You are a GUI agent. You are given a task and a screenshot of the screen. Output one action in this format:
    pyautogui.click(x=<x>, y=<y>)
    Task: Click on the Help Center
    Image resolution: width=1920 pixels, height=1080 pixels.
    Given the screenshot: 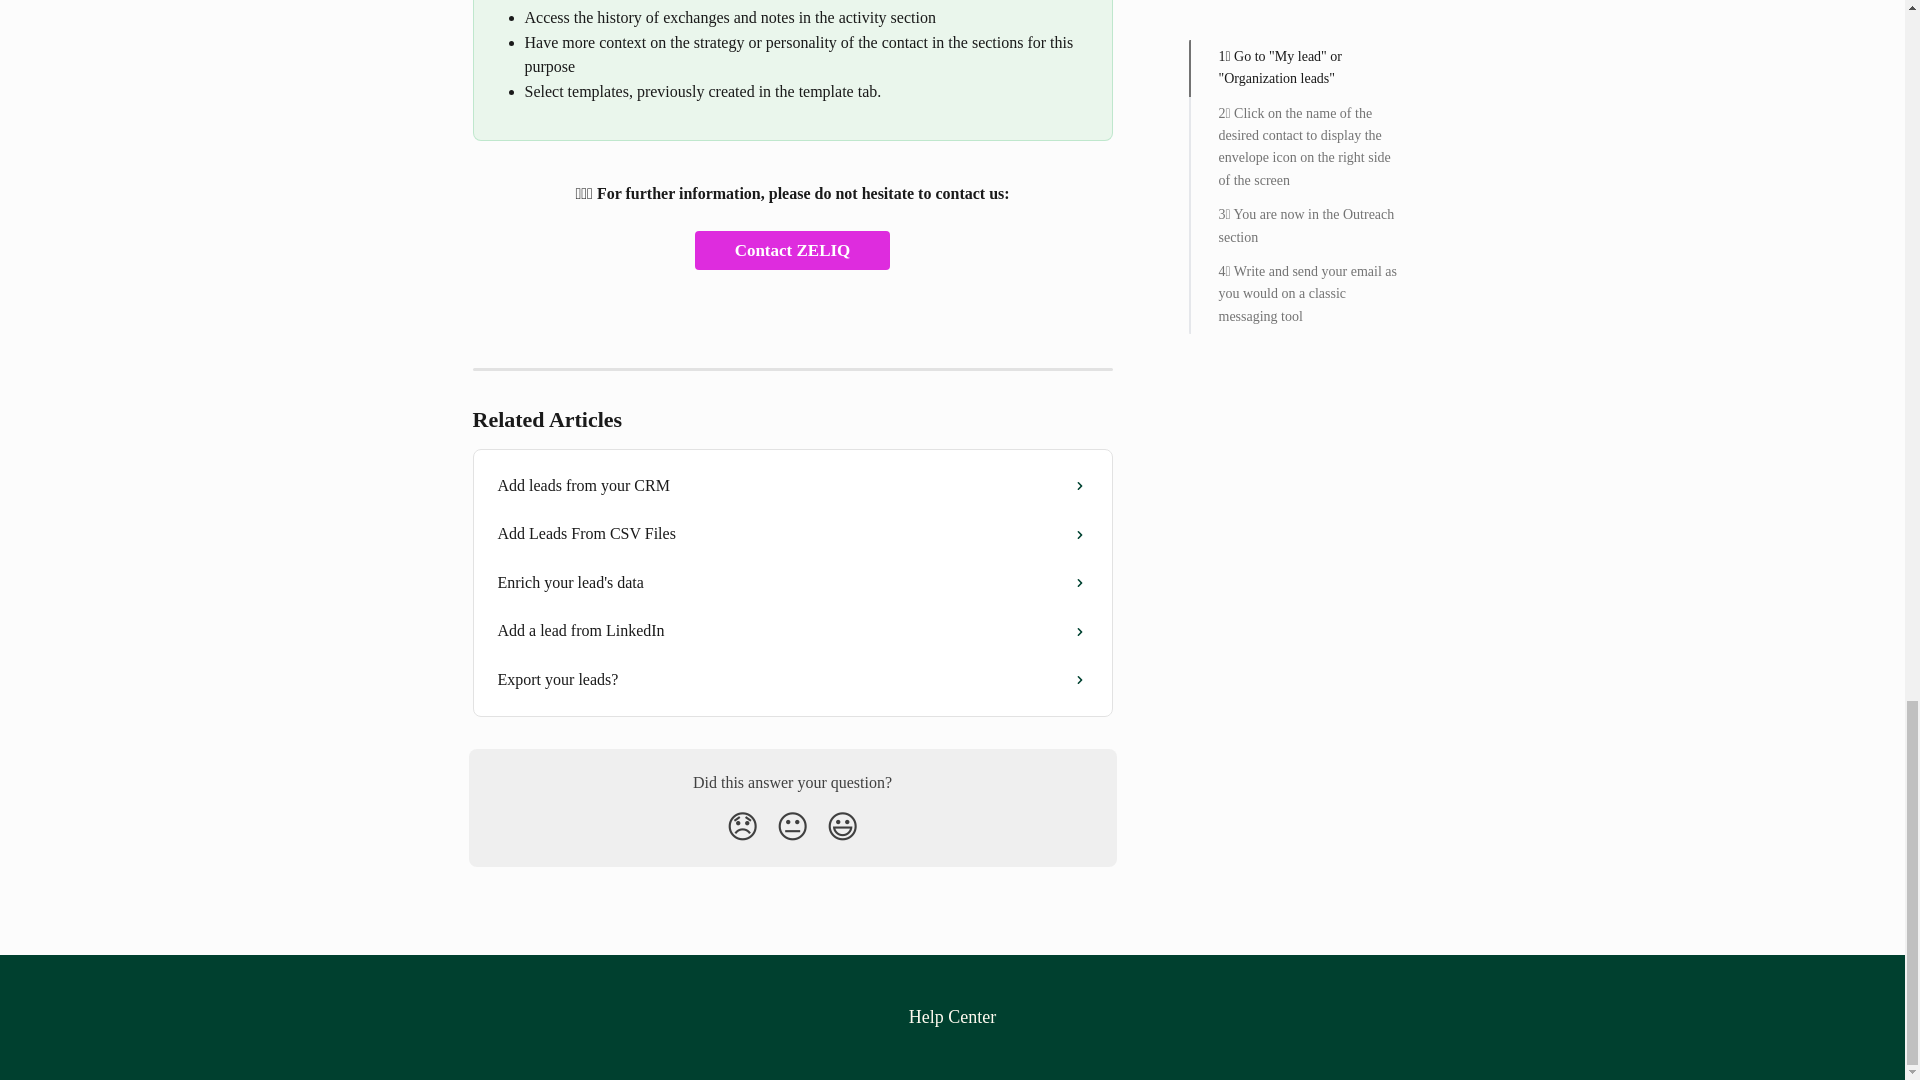 What is the action you would take?
    pyautogui.click(x=952, y=1016)
    